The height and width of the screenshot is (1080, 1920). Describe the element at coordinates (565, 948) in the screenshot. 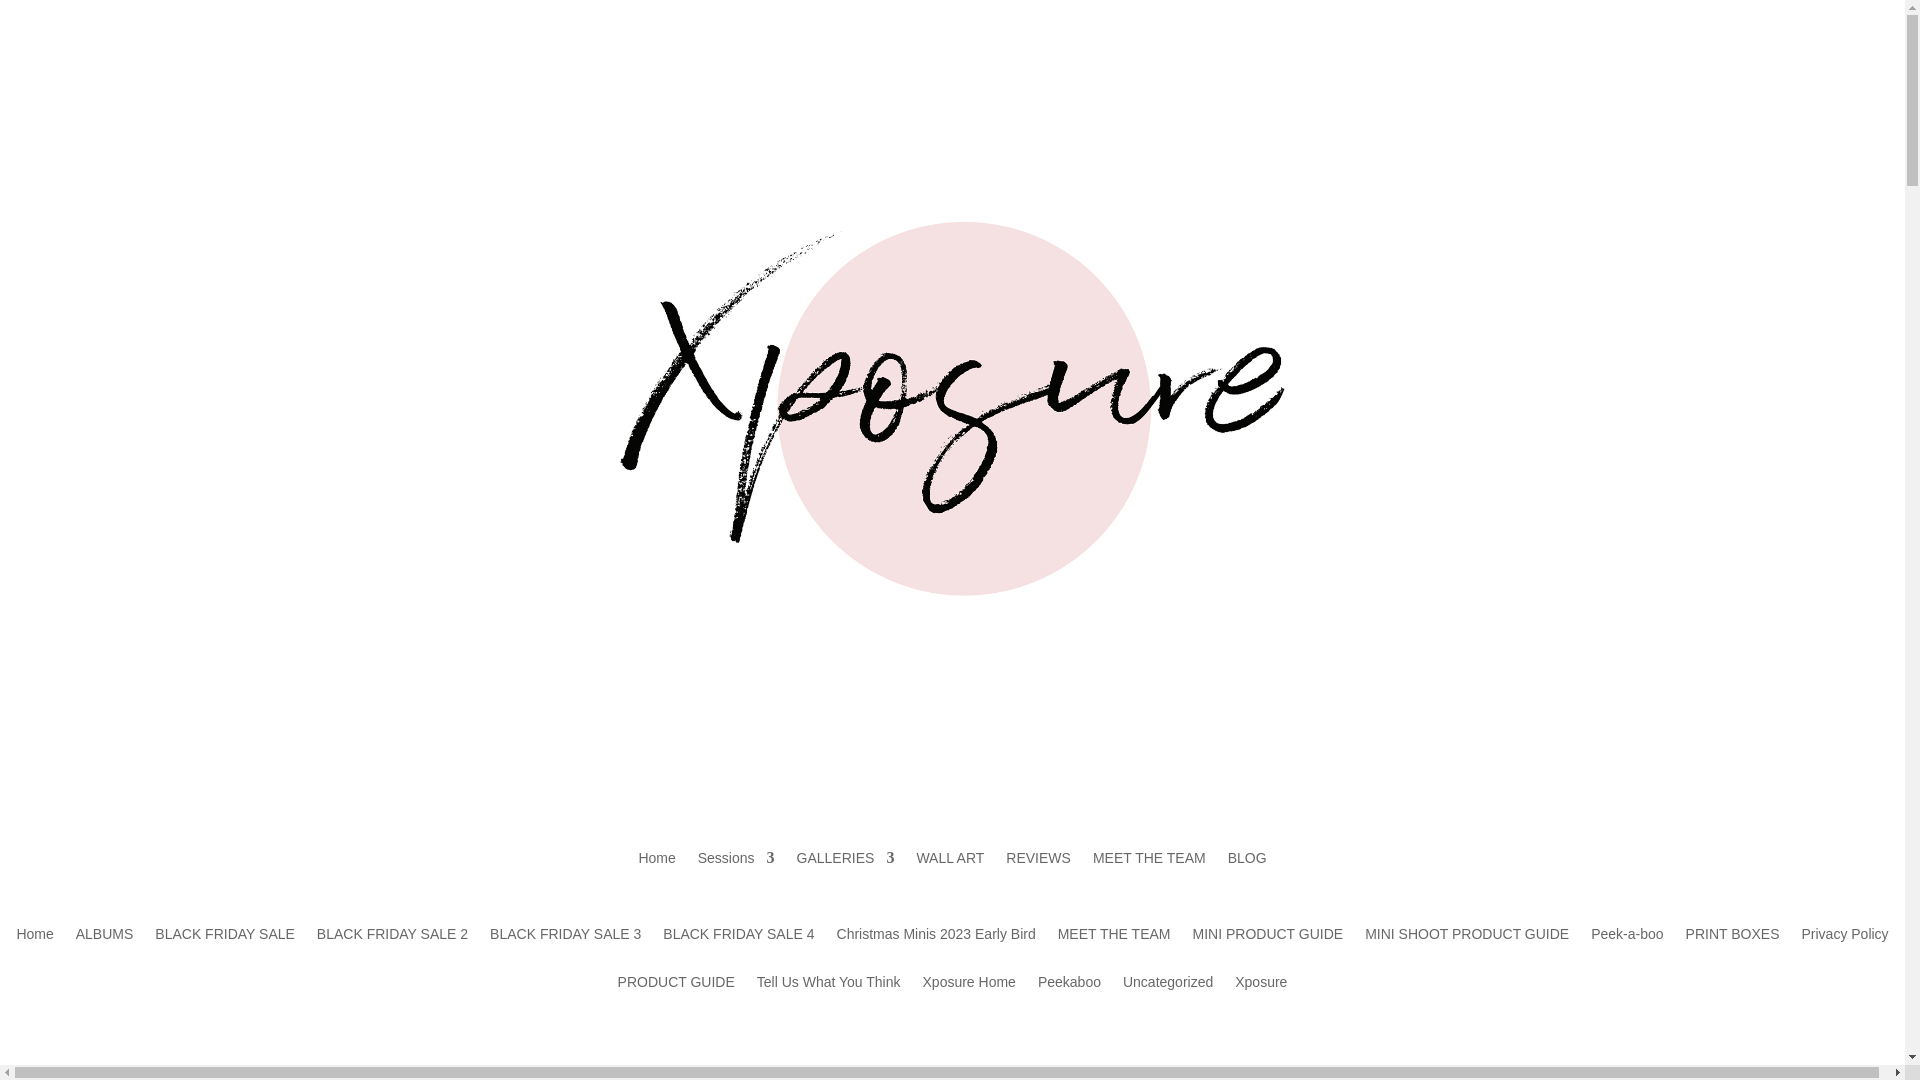

I see `BLACK FRIDAY SALE 3` at that location.